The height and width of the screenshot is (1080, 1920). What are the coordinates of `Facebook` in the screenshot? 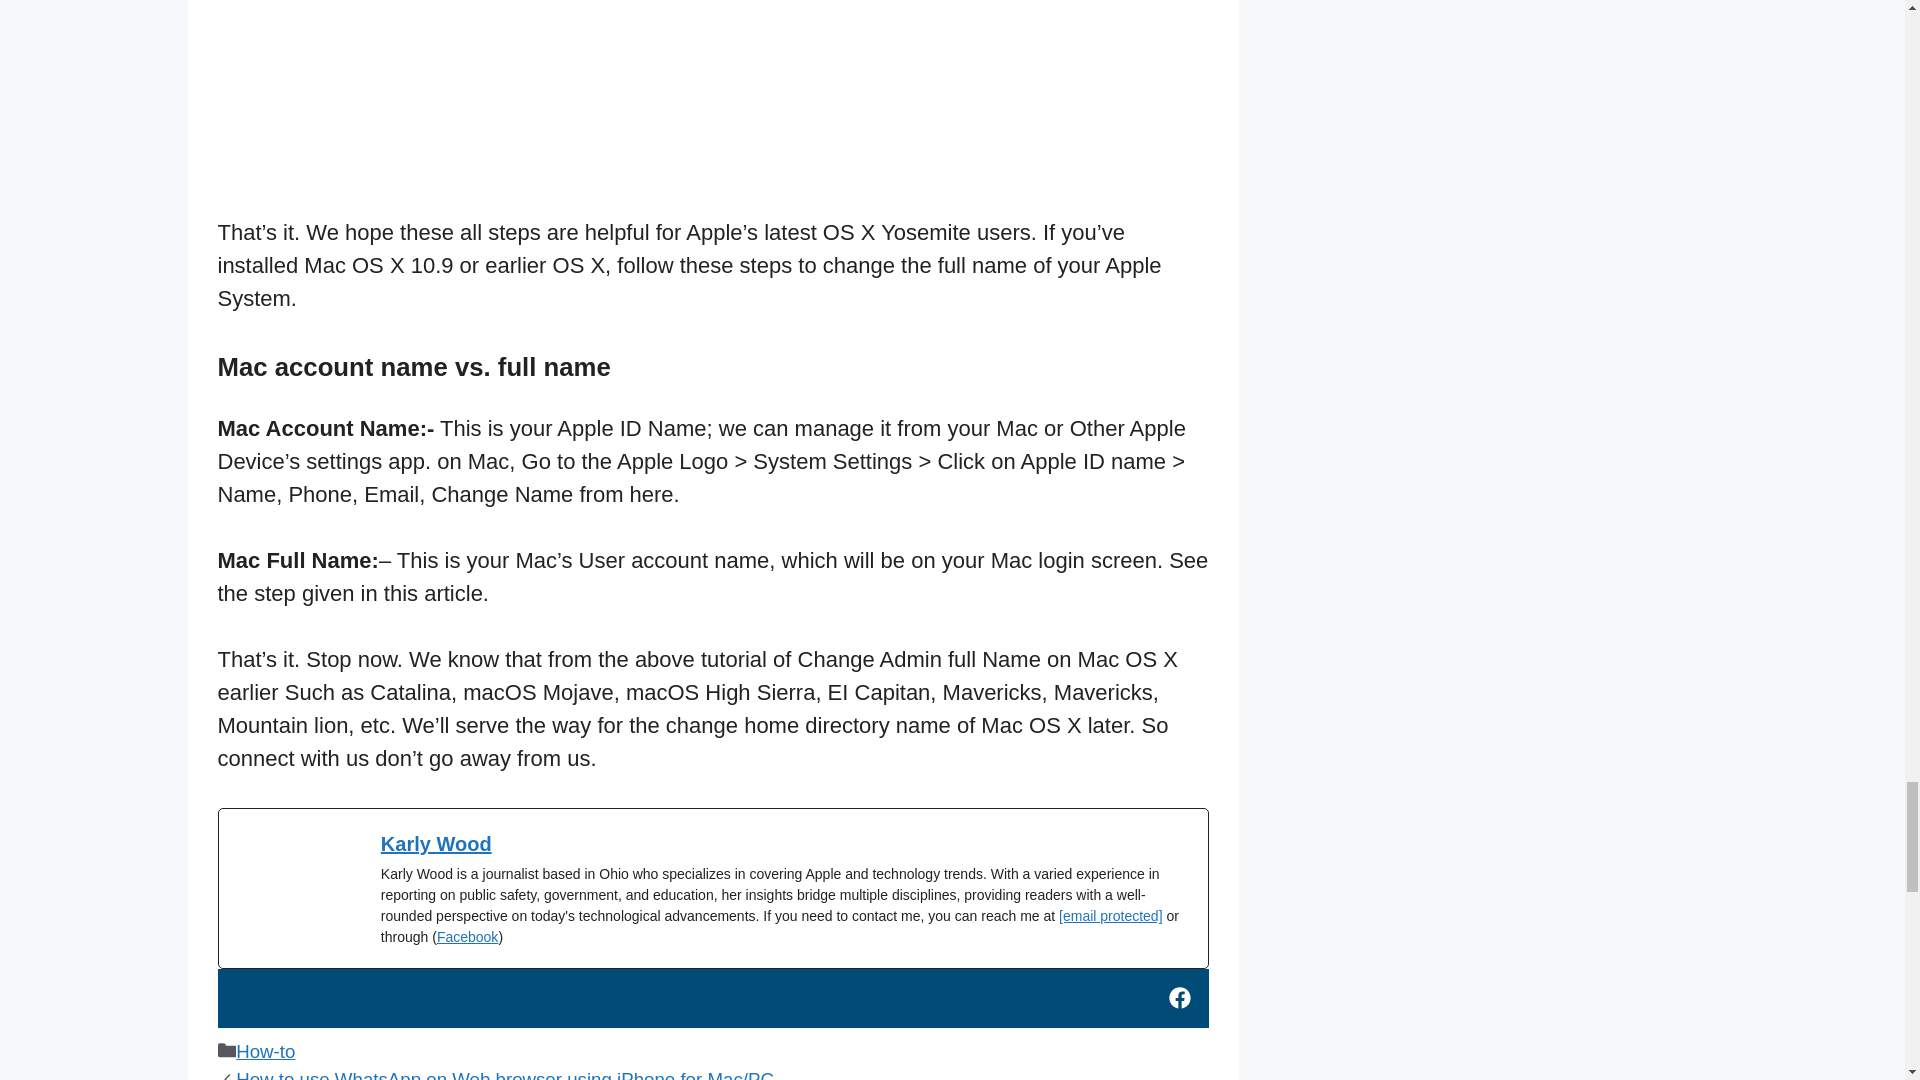 It's located at (467, 936).